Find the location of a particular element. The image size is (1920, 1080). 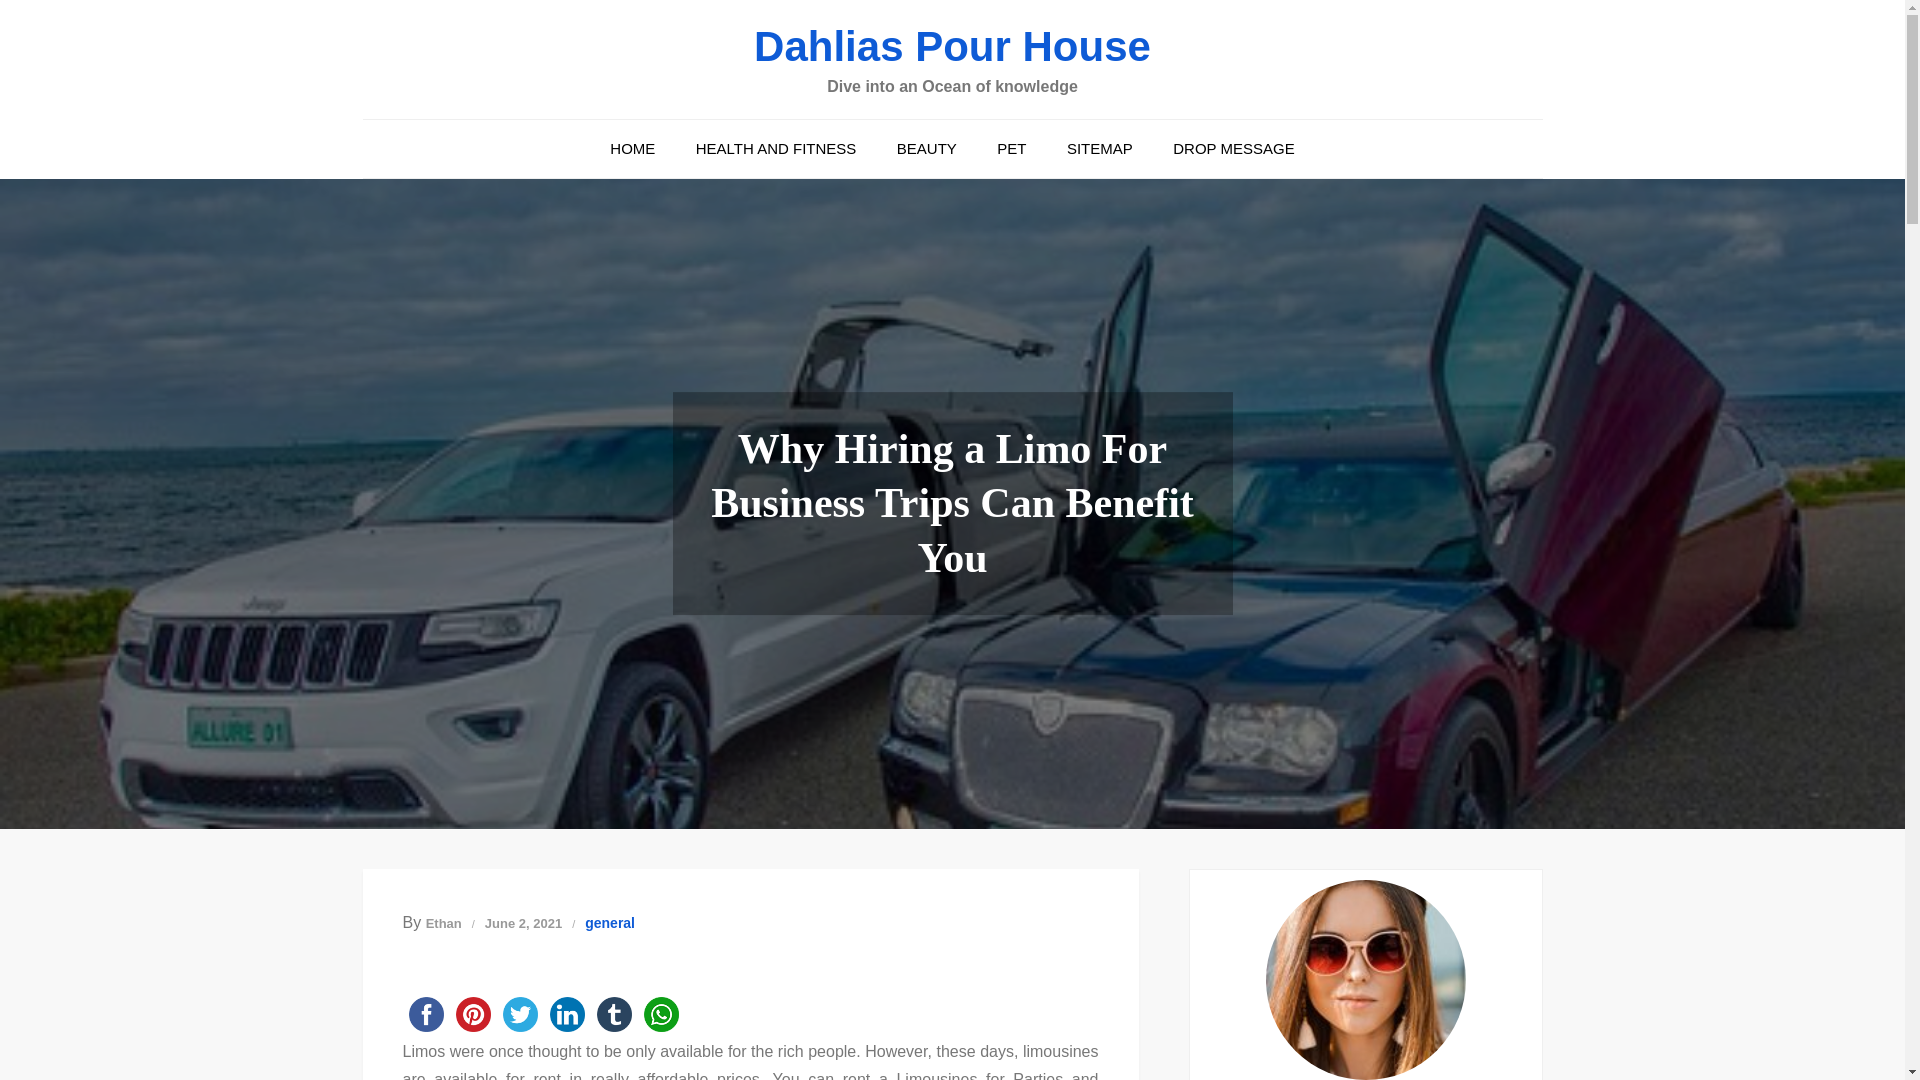

whatsapp is located at coordinates (661, 1014).